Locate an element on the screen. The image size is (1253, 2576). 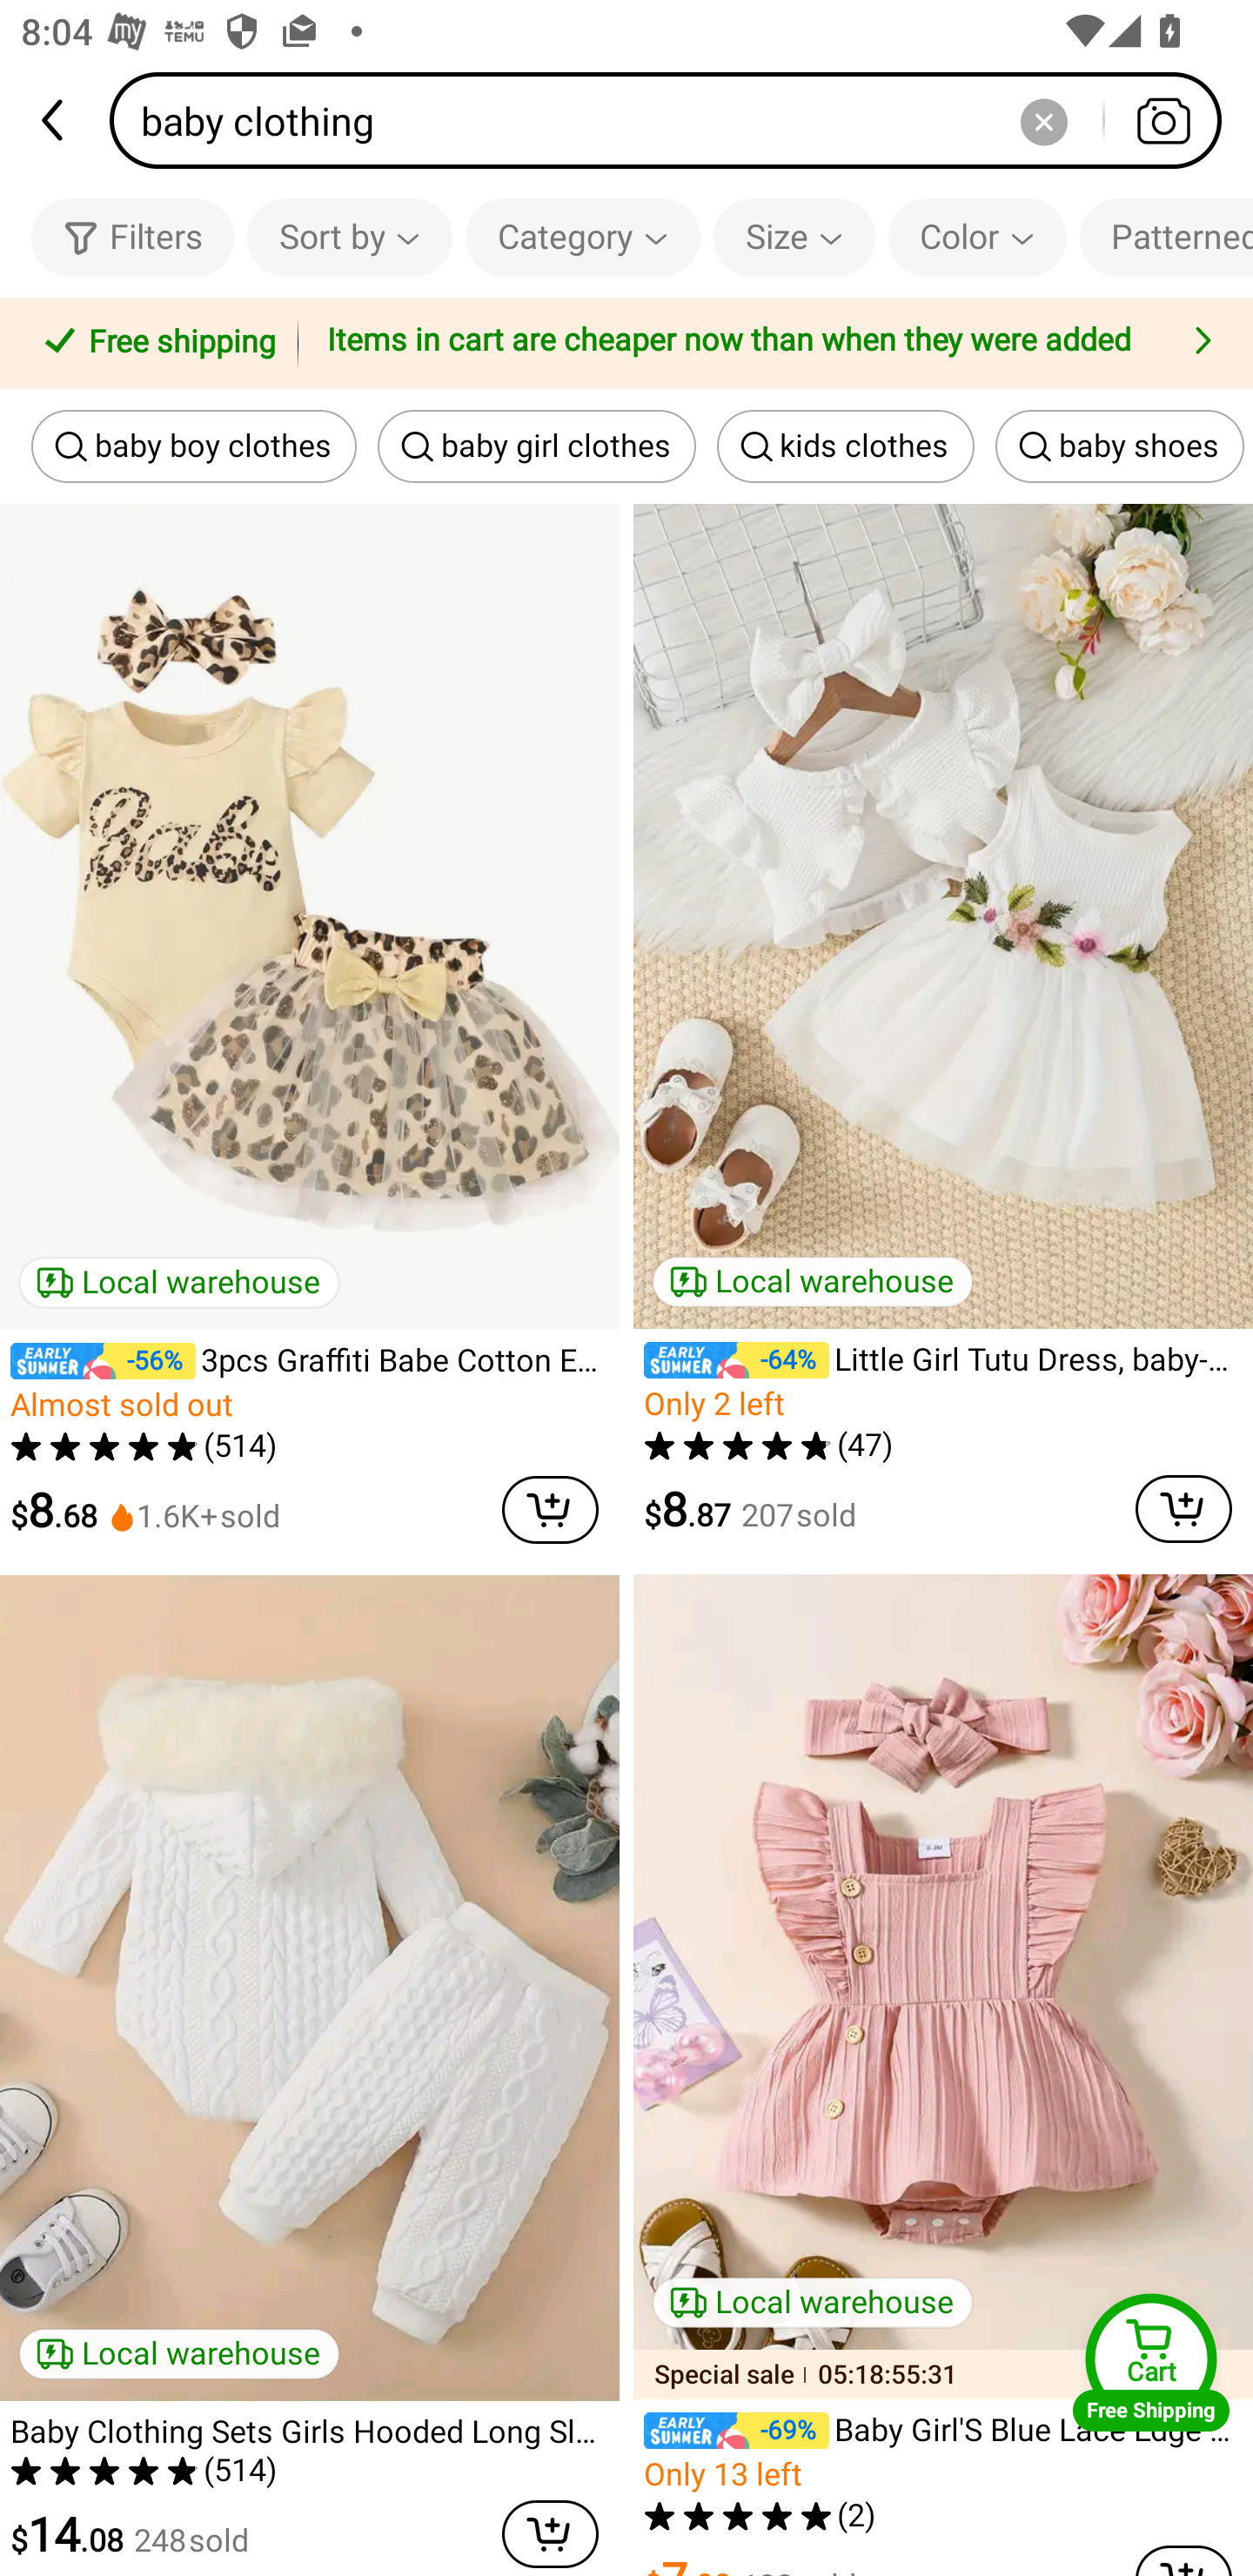
Search by photo is located at coordinates (1163, 120).